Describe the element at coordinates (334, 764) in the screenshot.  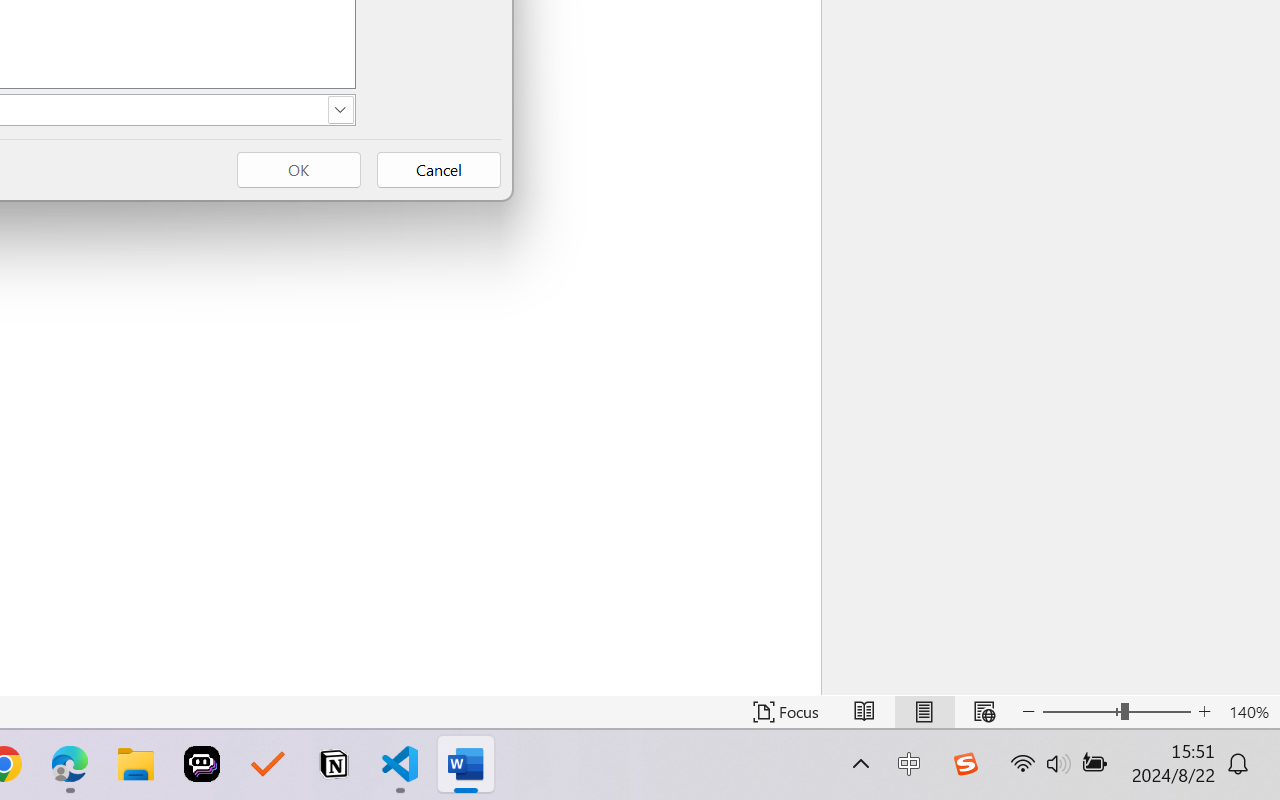
I see `Notion` at that location.